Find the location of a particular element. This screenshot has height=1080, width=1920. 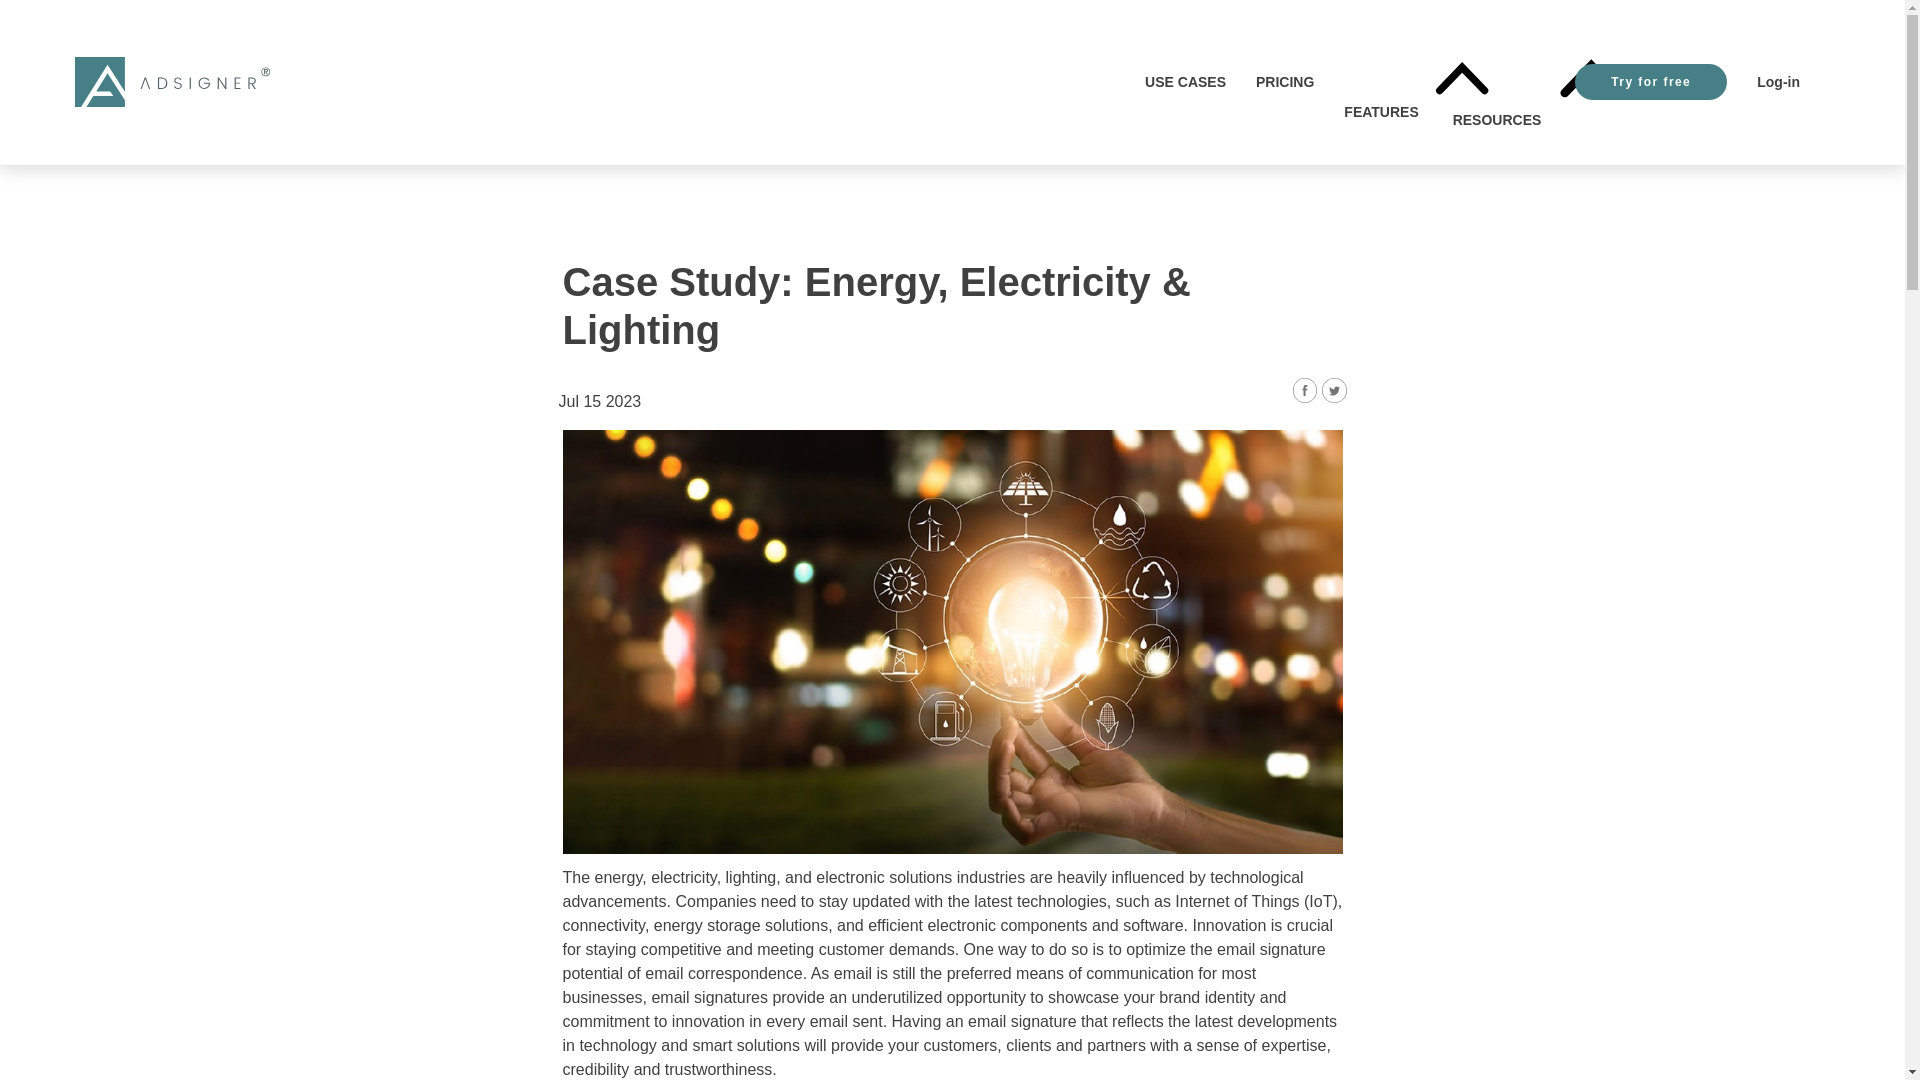

PRICING is located at coordinates (1284, 82).